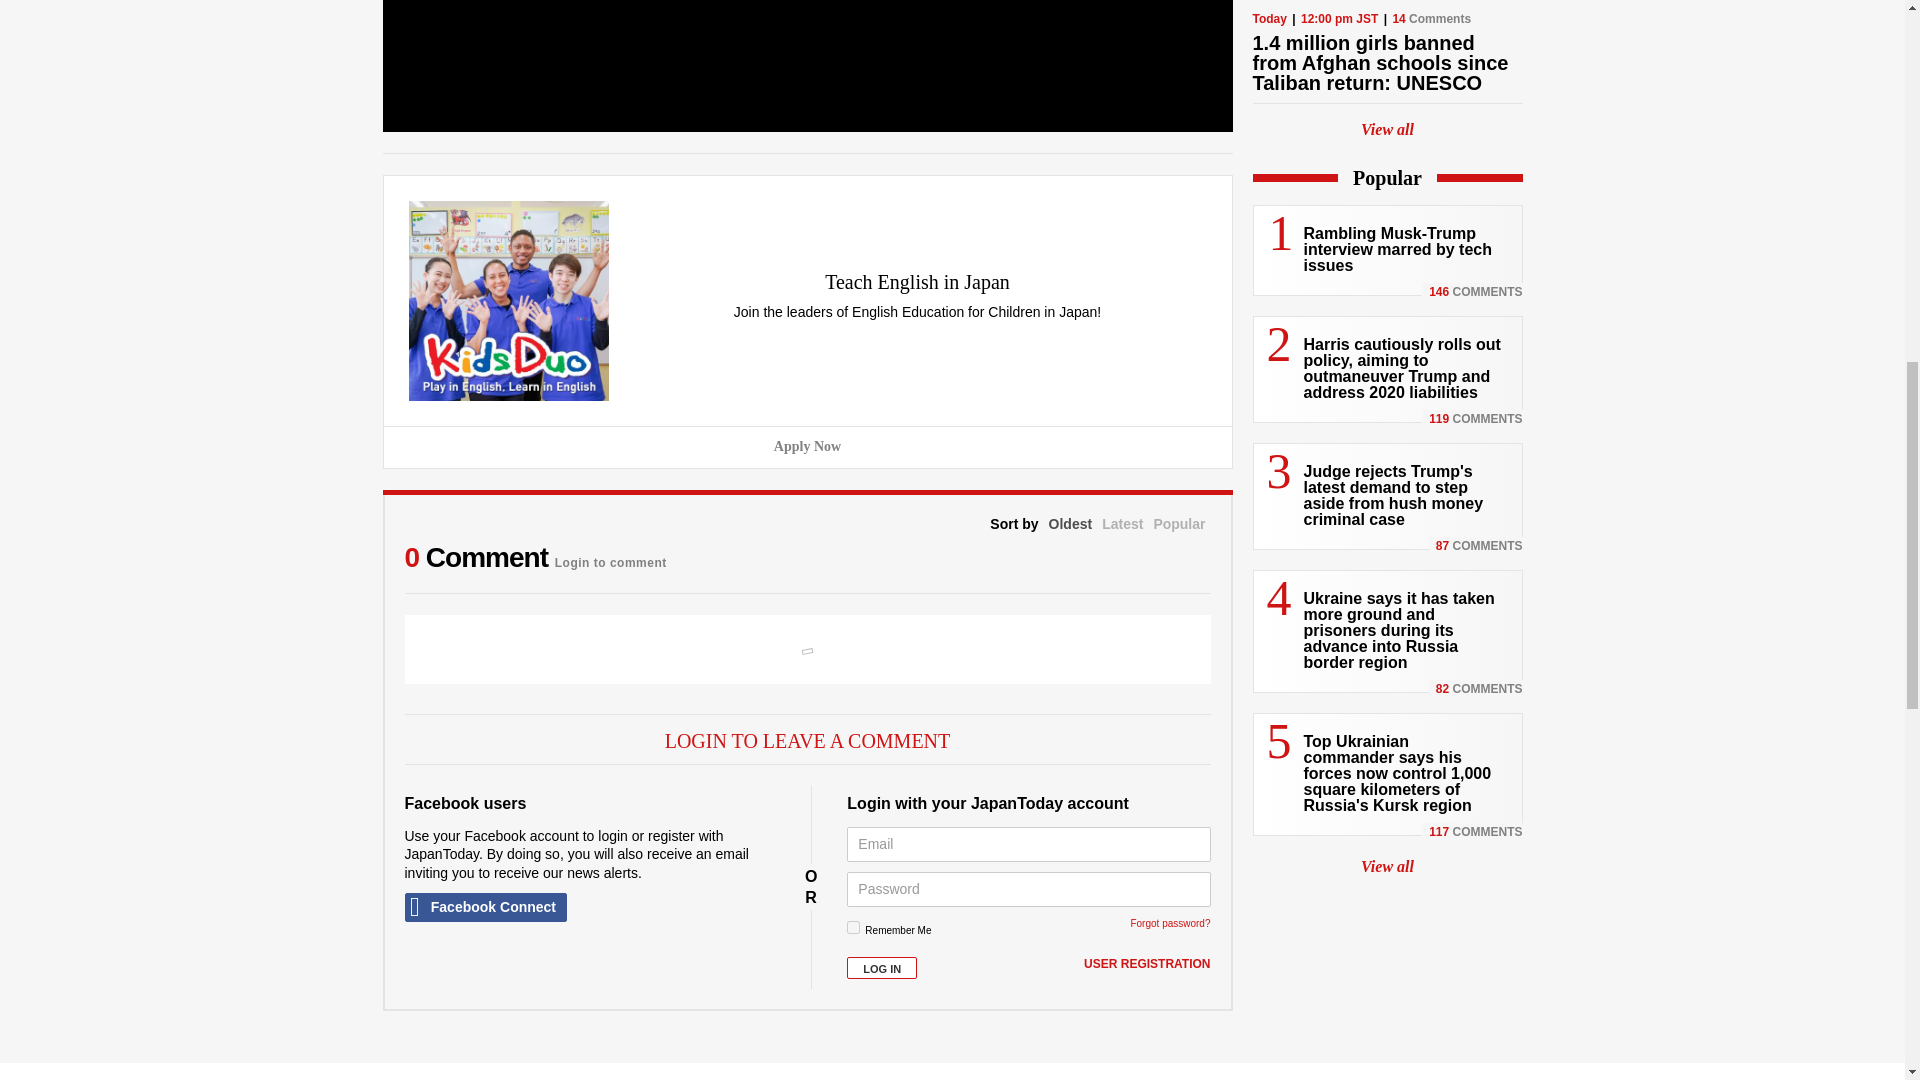  I want to click on Connect with Facebook, so click(484, 908).